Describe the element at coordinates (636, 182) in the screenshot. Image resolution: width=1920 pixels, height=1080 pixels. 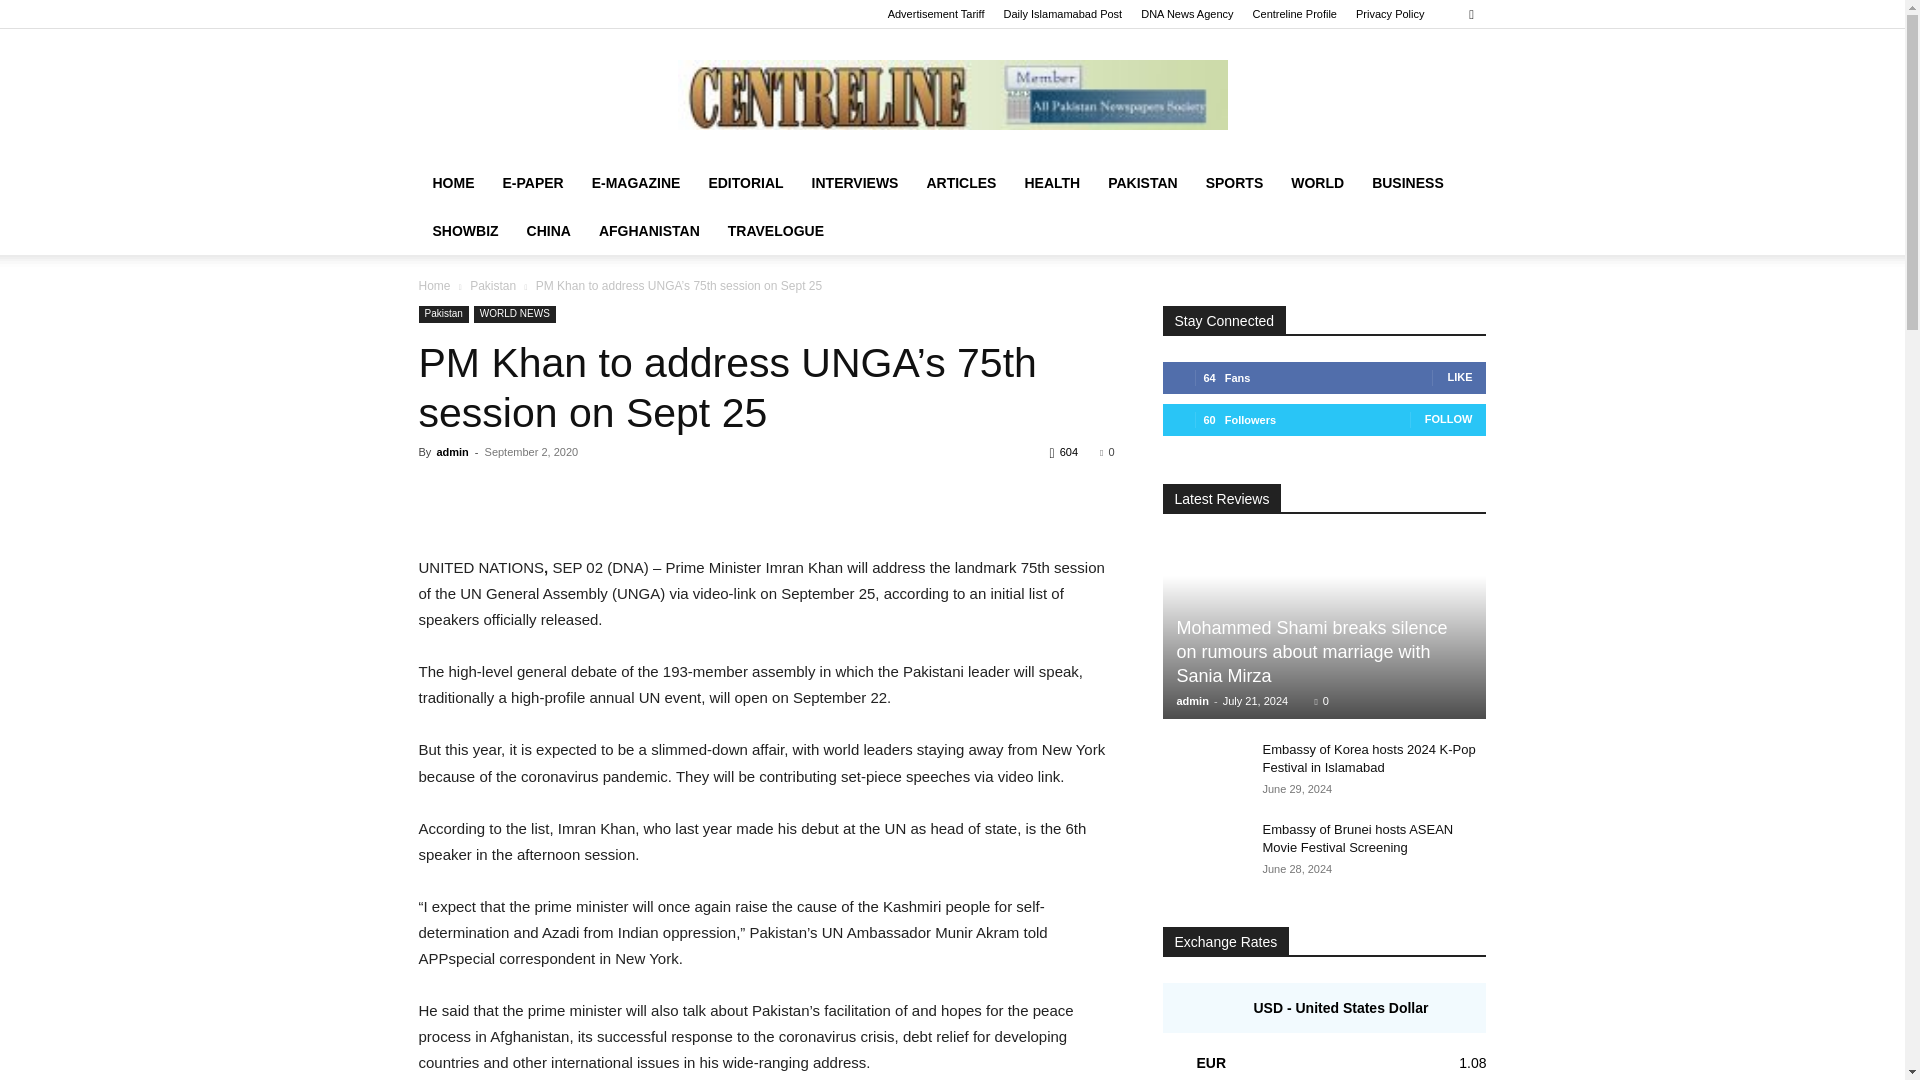
I see `E-MAGAZINE` at that location.